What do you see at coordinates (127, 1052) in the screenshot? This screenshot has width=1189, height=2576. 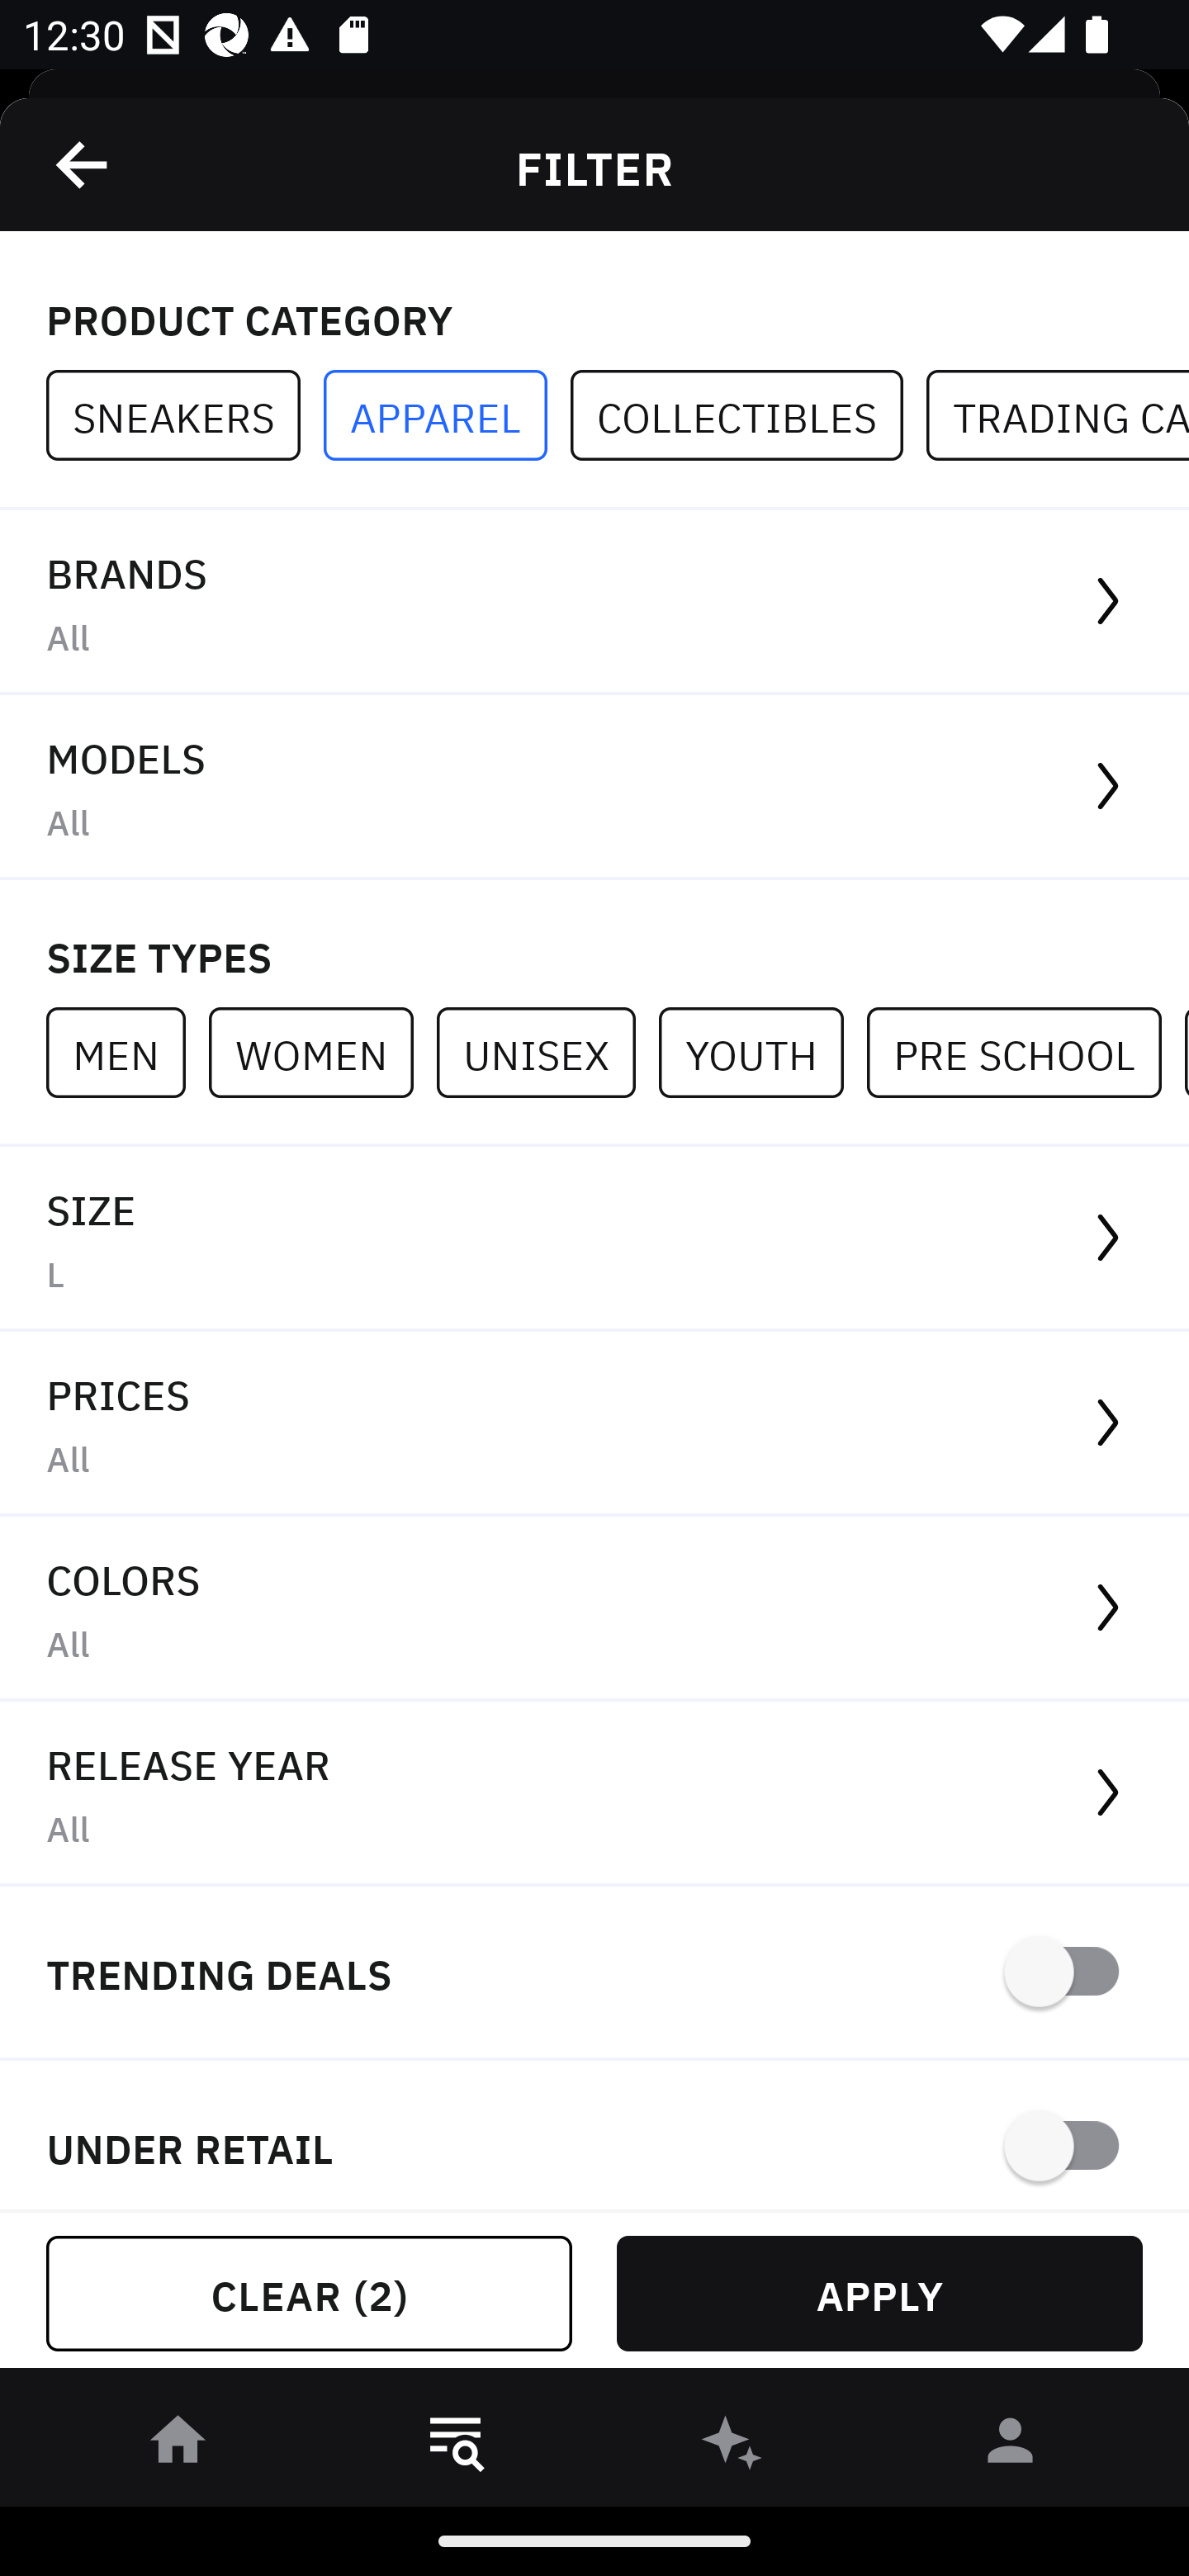 I see `MEN` at bounding box center [127, 1052].